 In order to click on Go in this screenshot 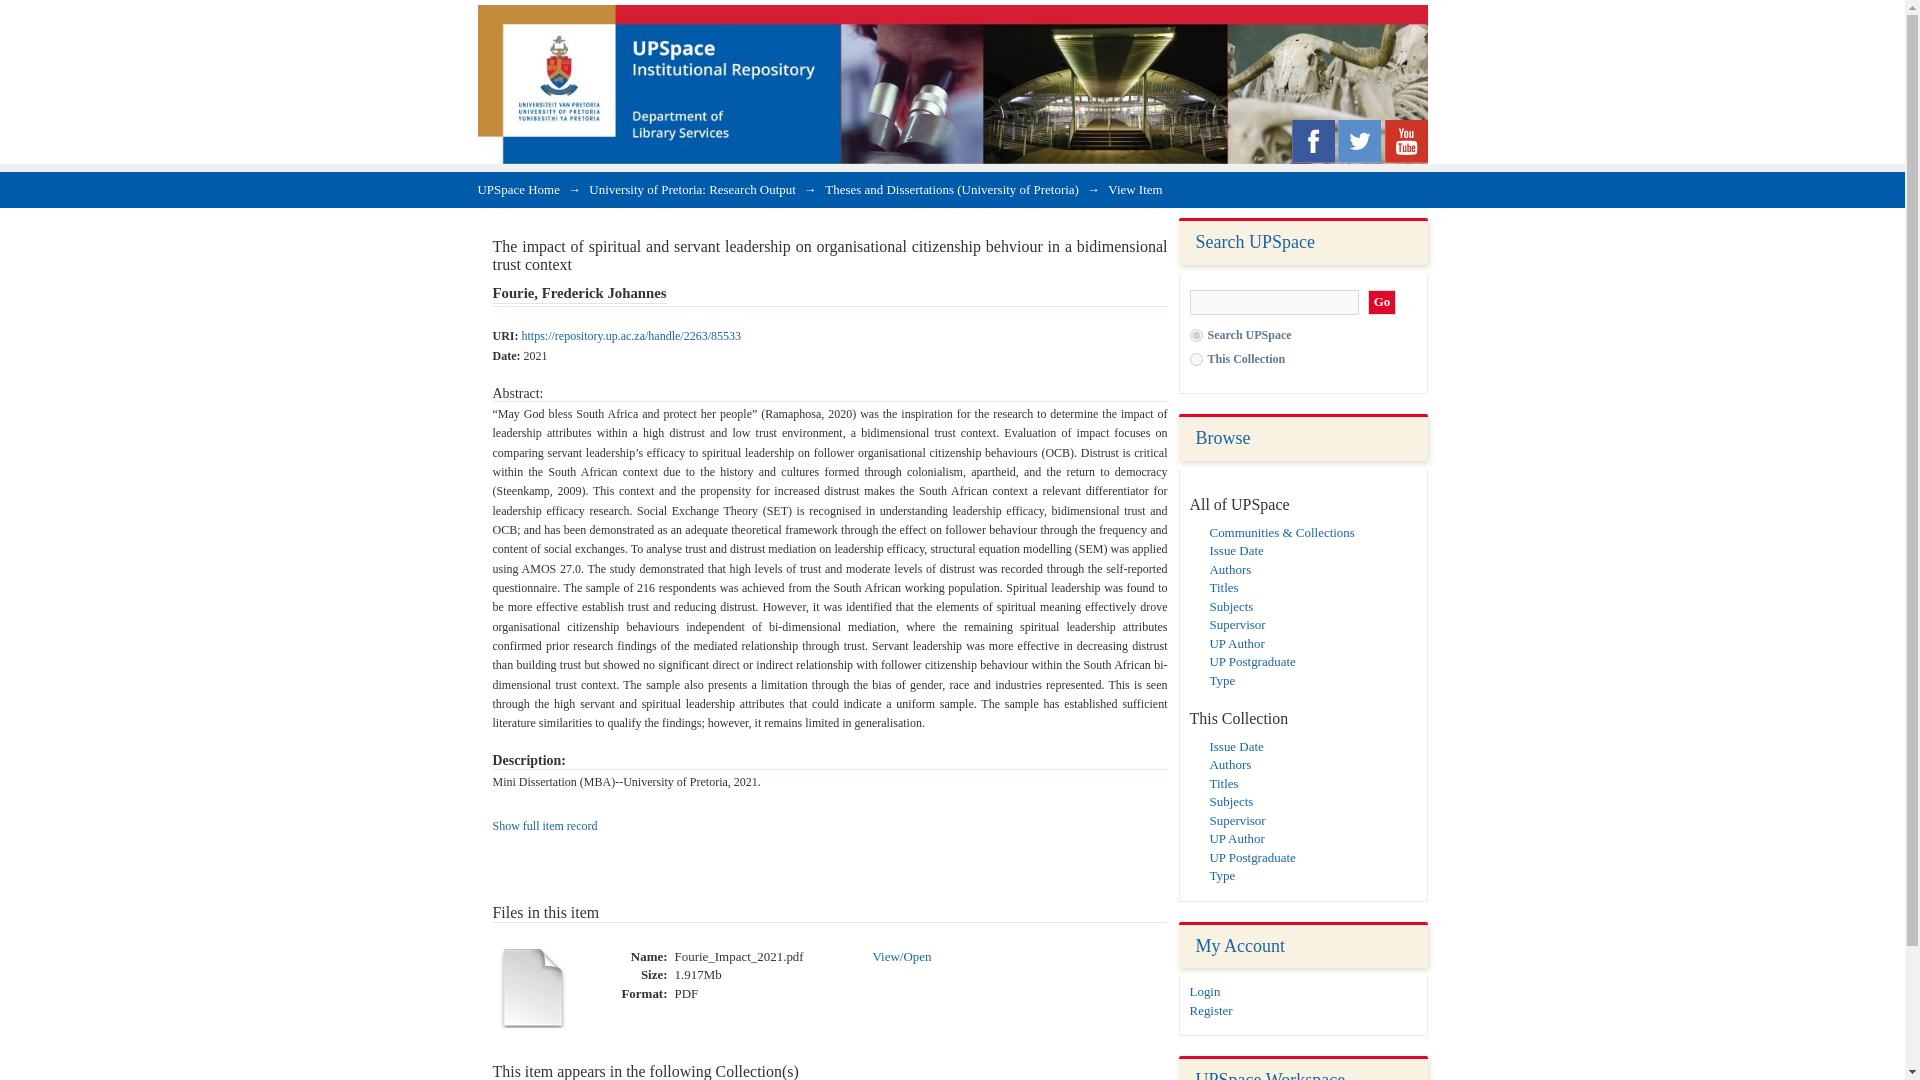, I will do `click(1382, 302)`.